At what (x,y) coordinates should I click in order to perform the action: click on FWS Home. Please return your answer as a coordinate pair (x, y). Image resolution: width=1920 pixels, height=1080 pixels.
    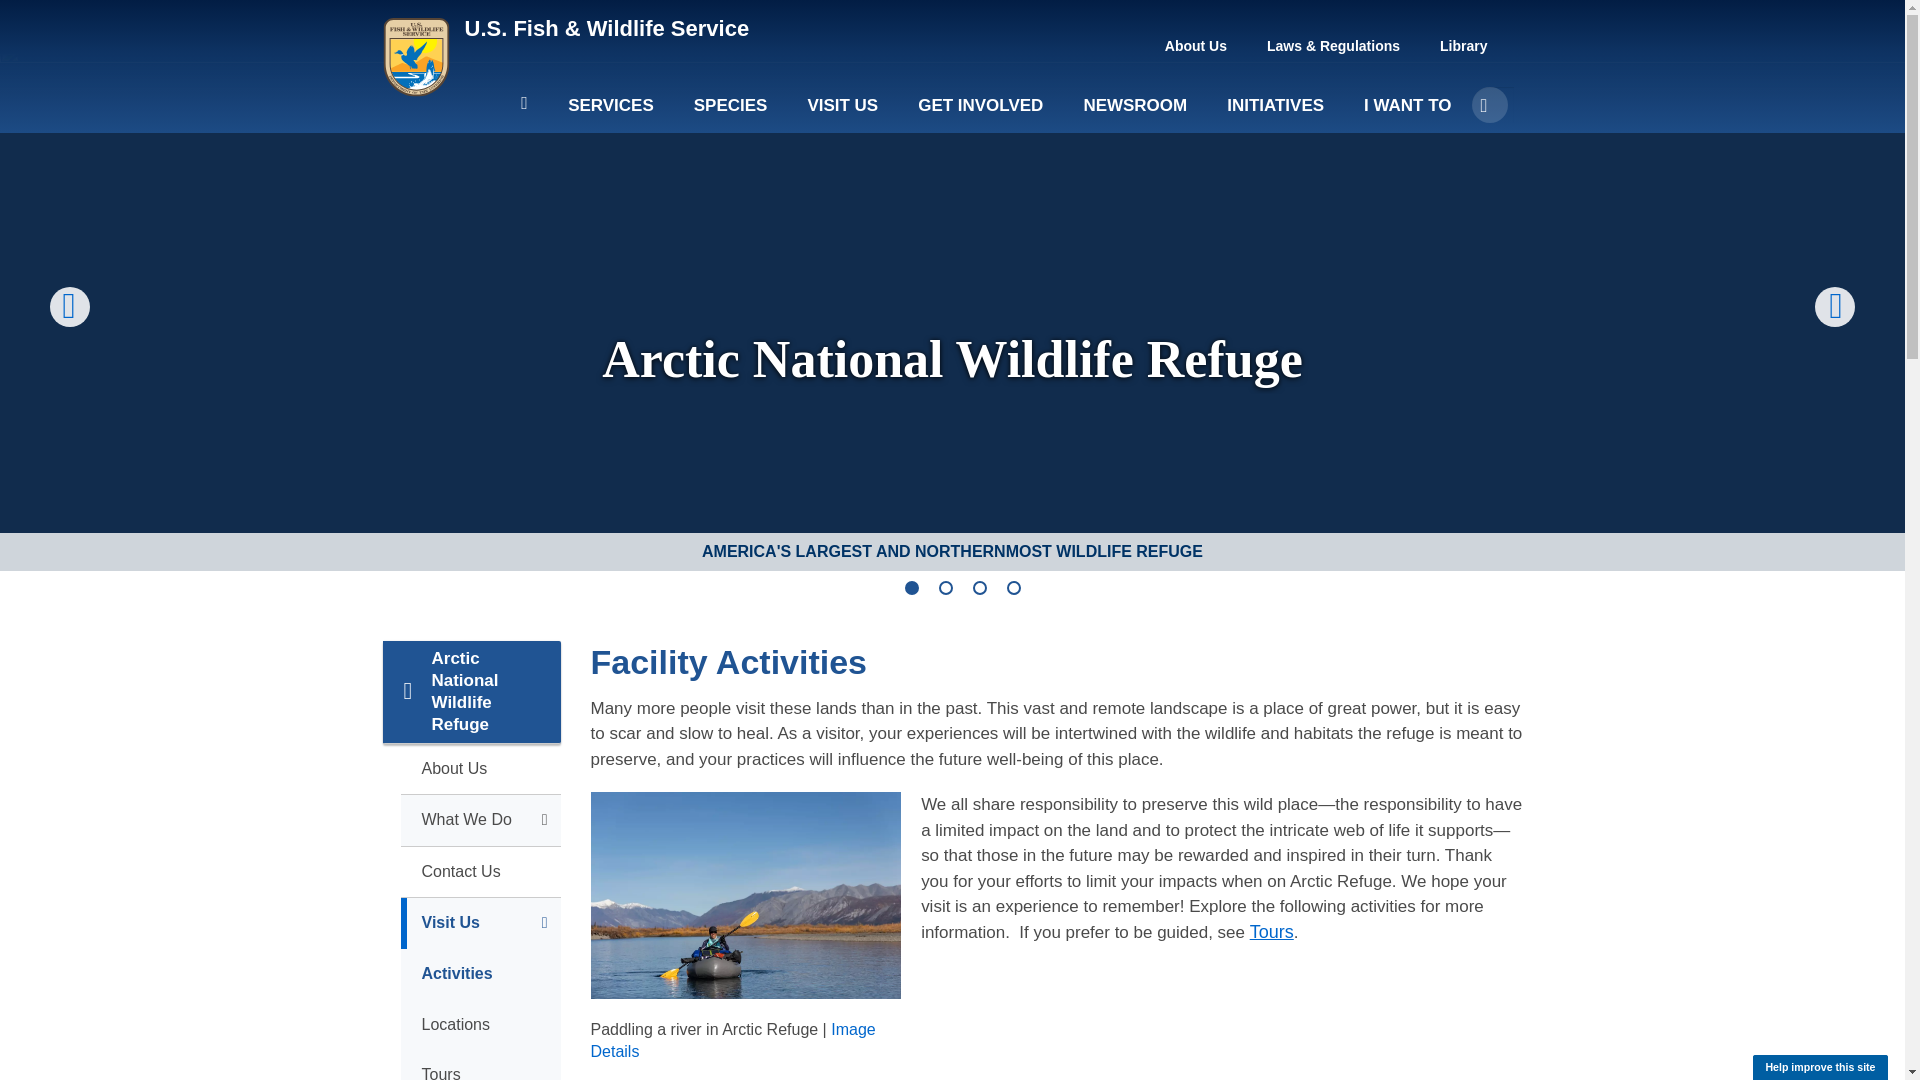
    Looking at the image, I should click on (606, 28).